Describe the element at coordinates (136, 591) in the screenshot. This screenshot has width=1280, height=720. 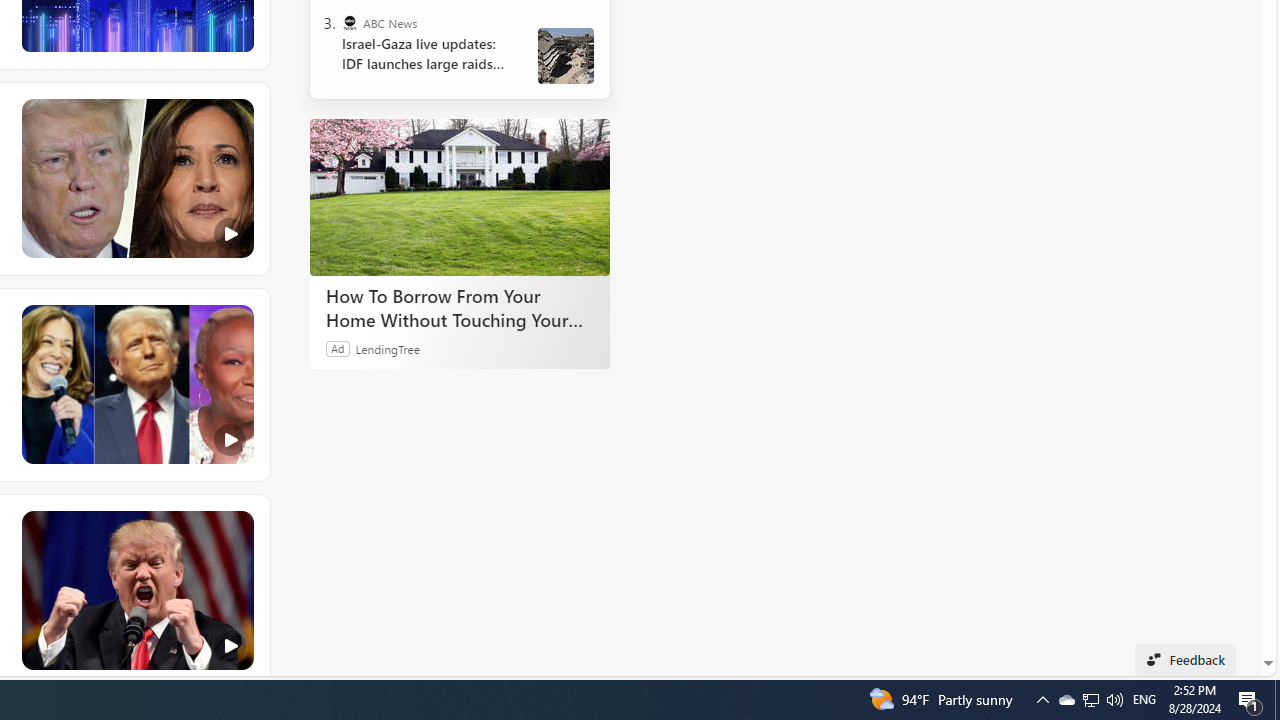
I see `Class: hero-image` at that location.